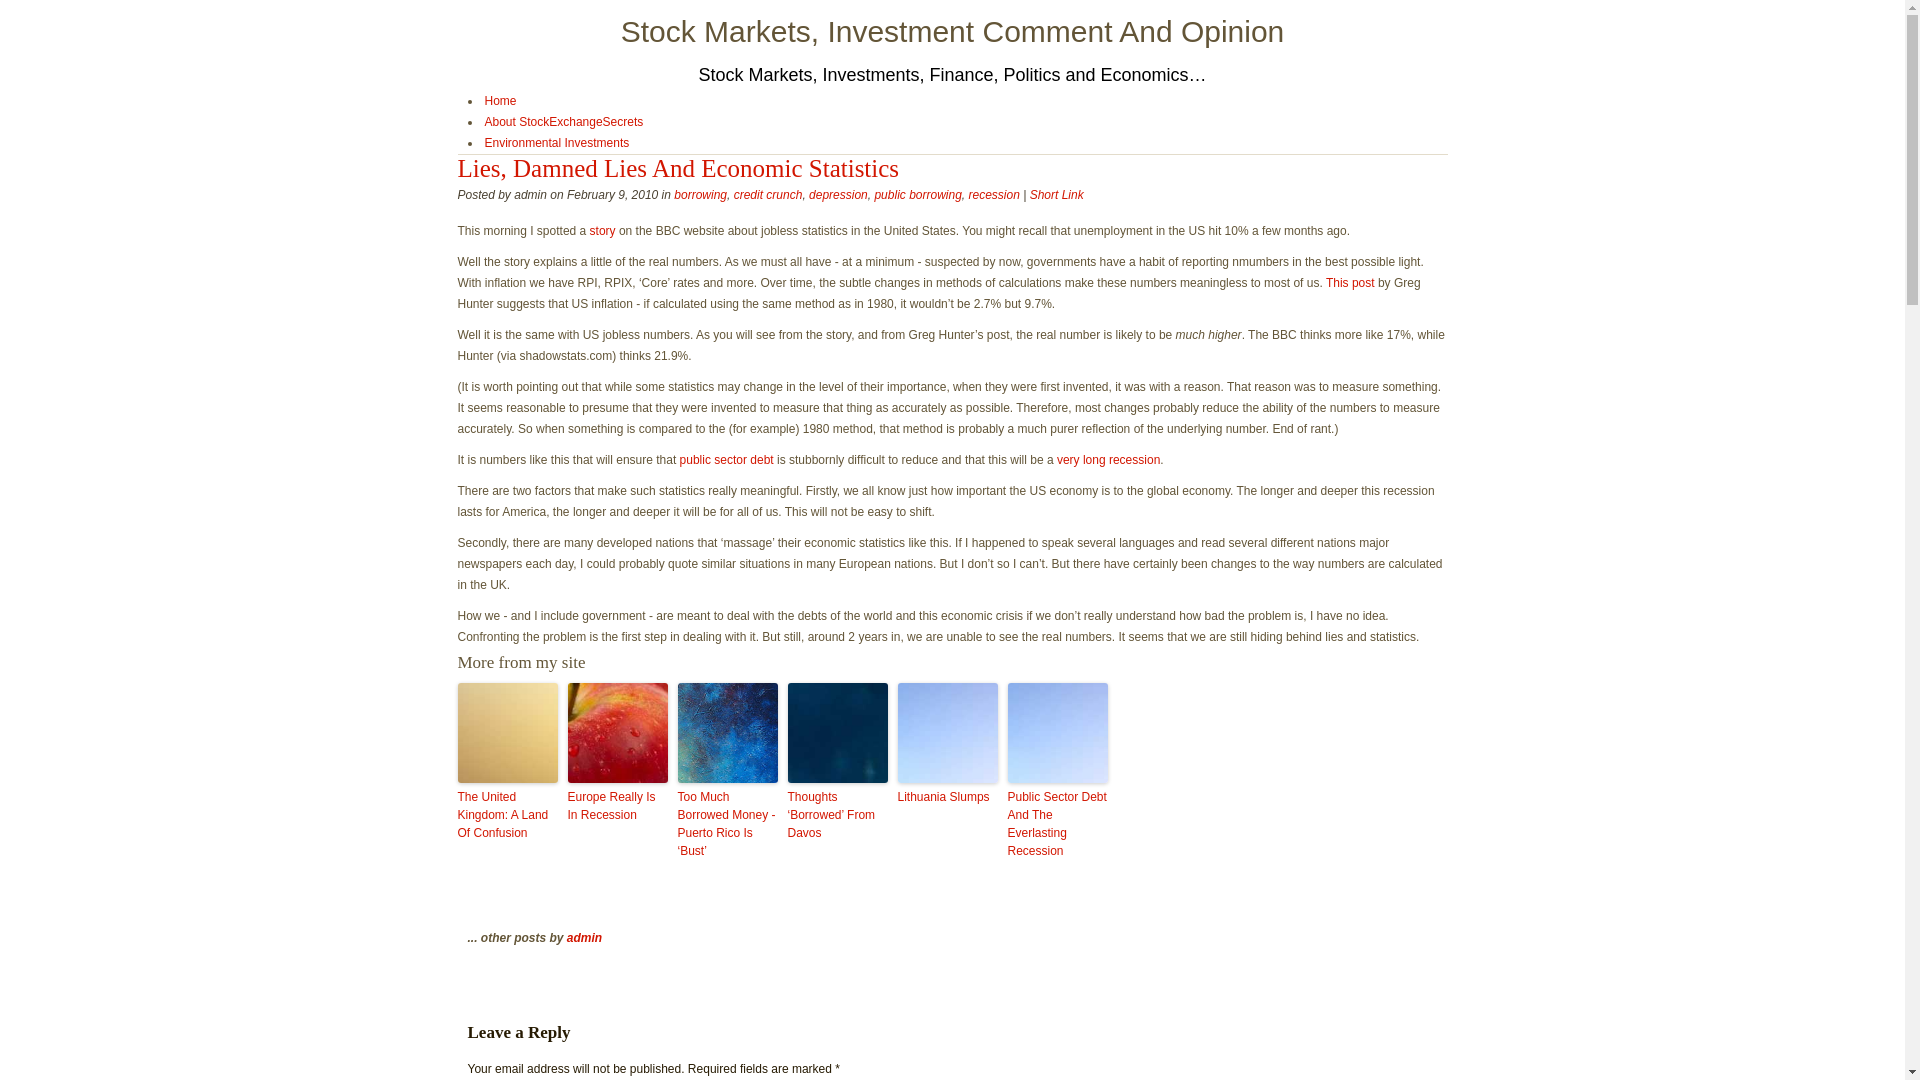 The height and width of the screenshot is (1080, 1920). What do you see at coordinates (948, 796) in the screenshot?
I see `Lithuania Slumps` at bounding box center [948, 796].